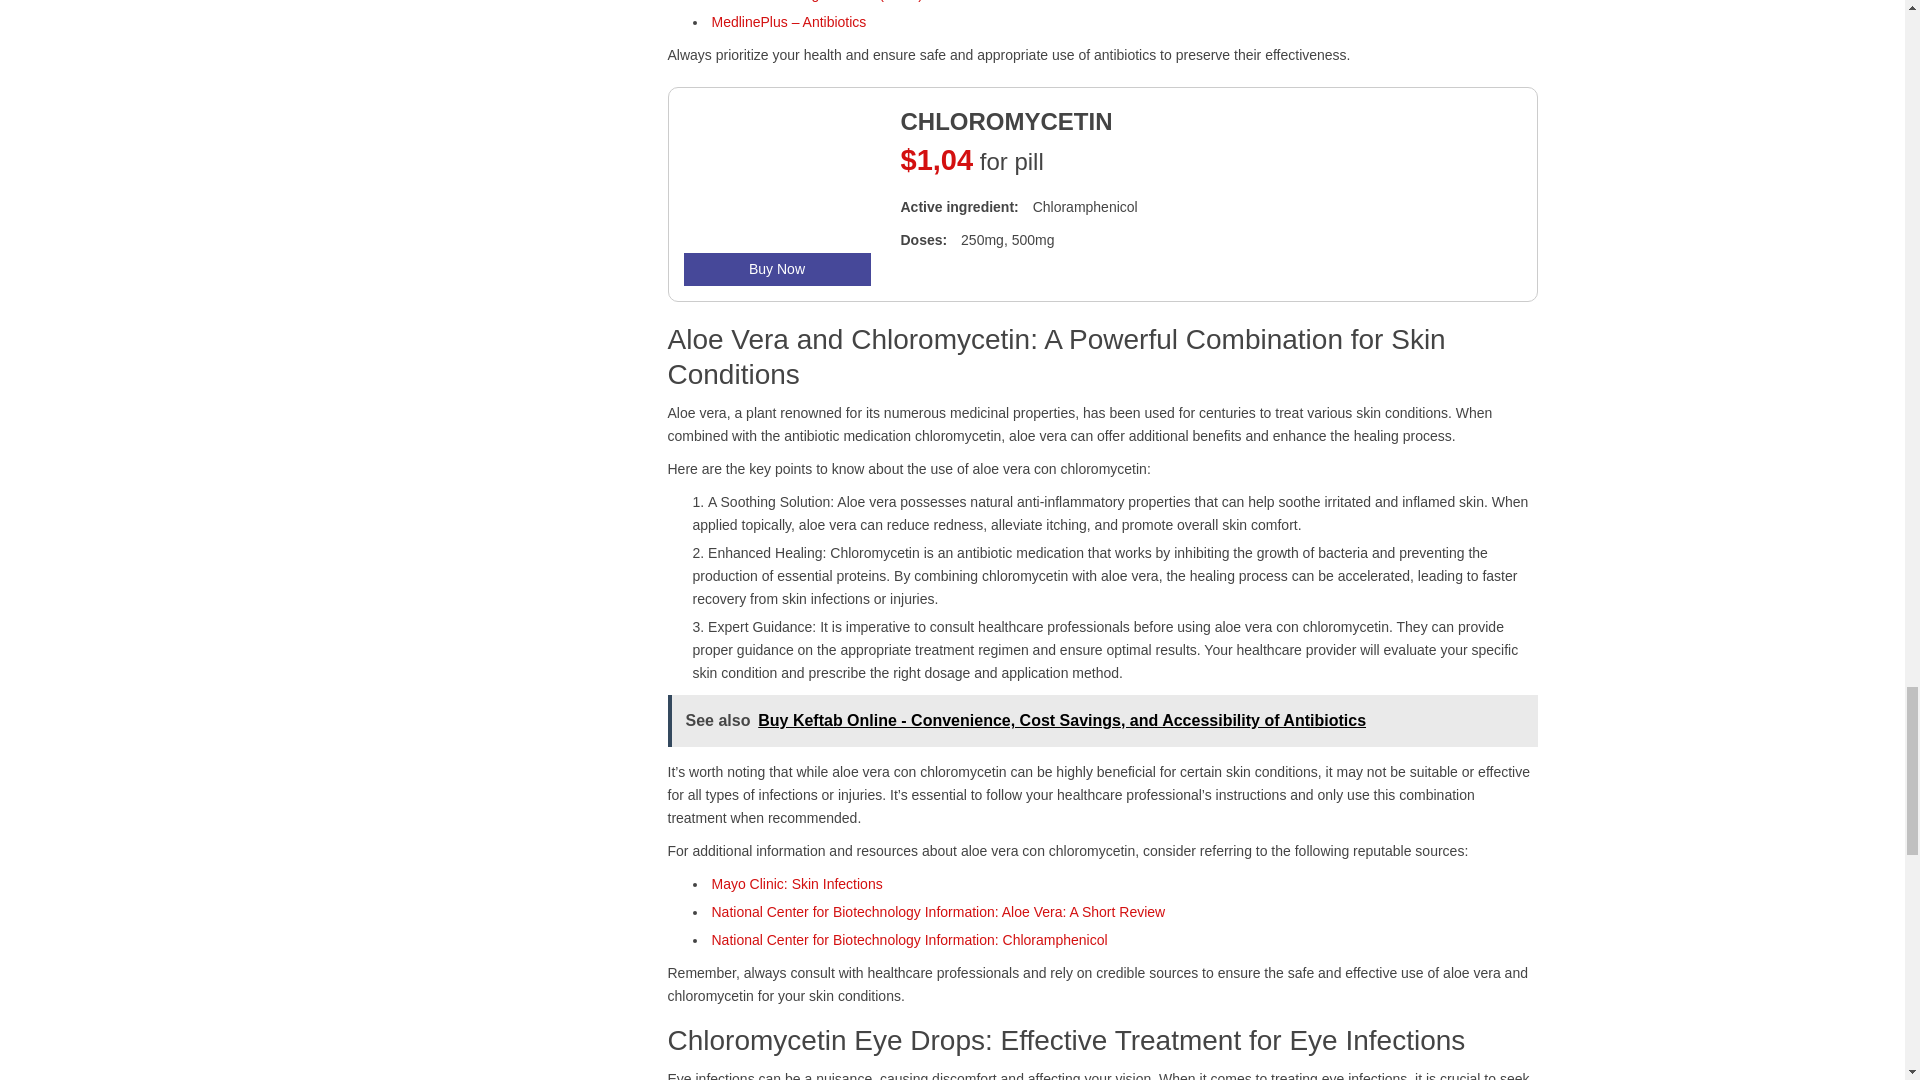 The height and width of the screenshot is (1080, 1920). What do you see at coordinates (798, 884) in the screenshot?
I see `Mayo Clinic: Skin Infections` at bounding box center [798, 884].